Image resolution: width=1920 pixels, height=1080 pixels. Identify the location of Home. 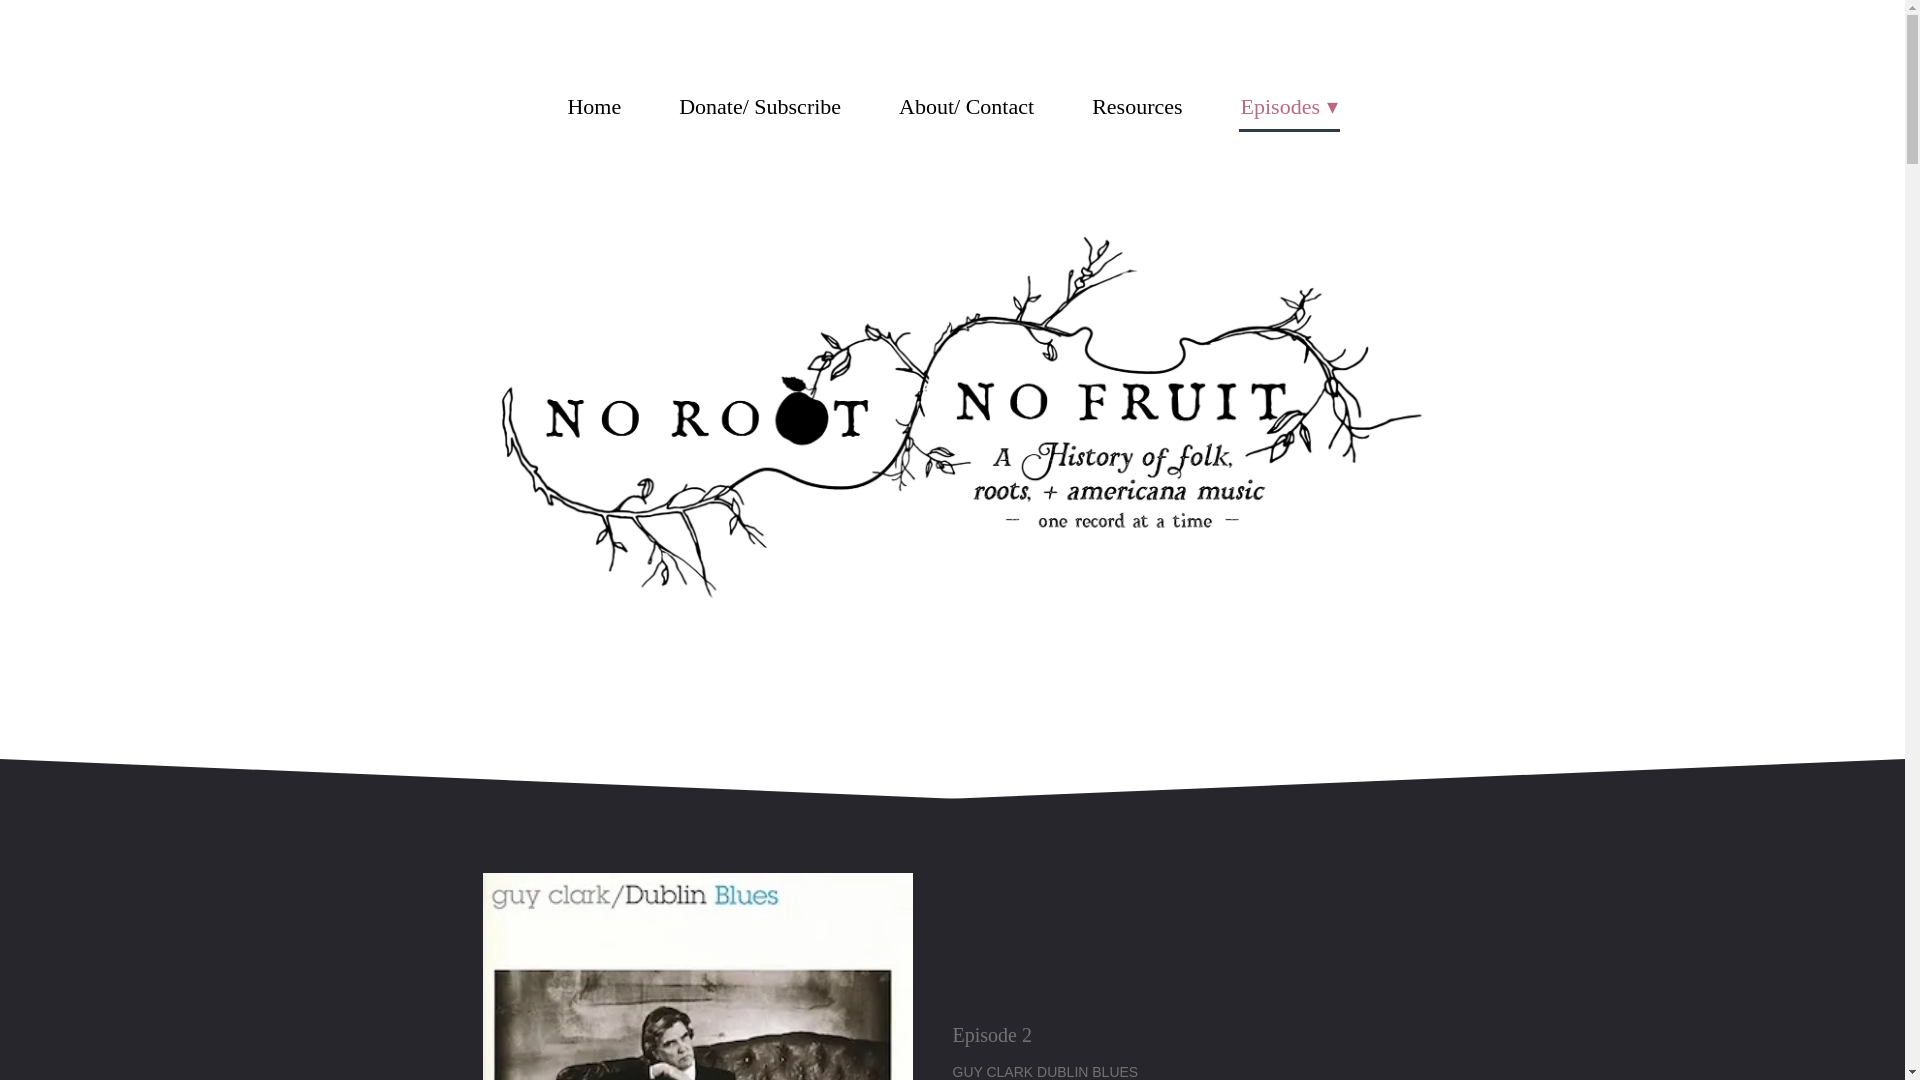
(593, 106).